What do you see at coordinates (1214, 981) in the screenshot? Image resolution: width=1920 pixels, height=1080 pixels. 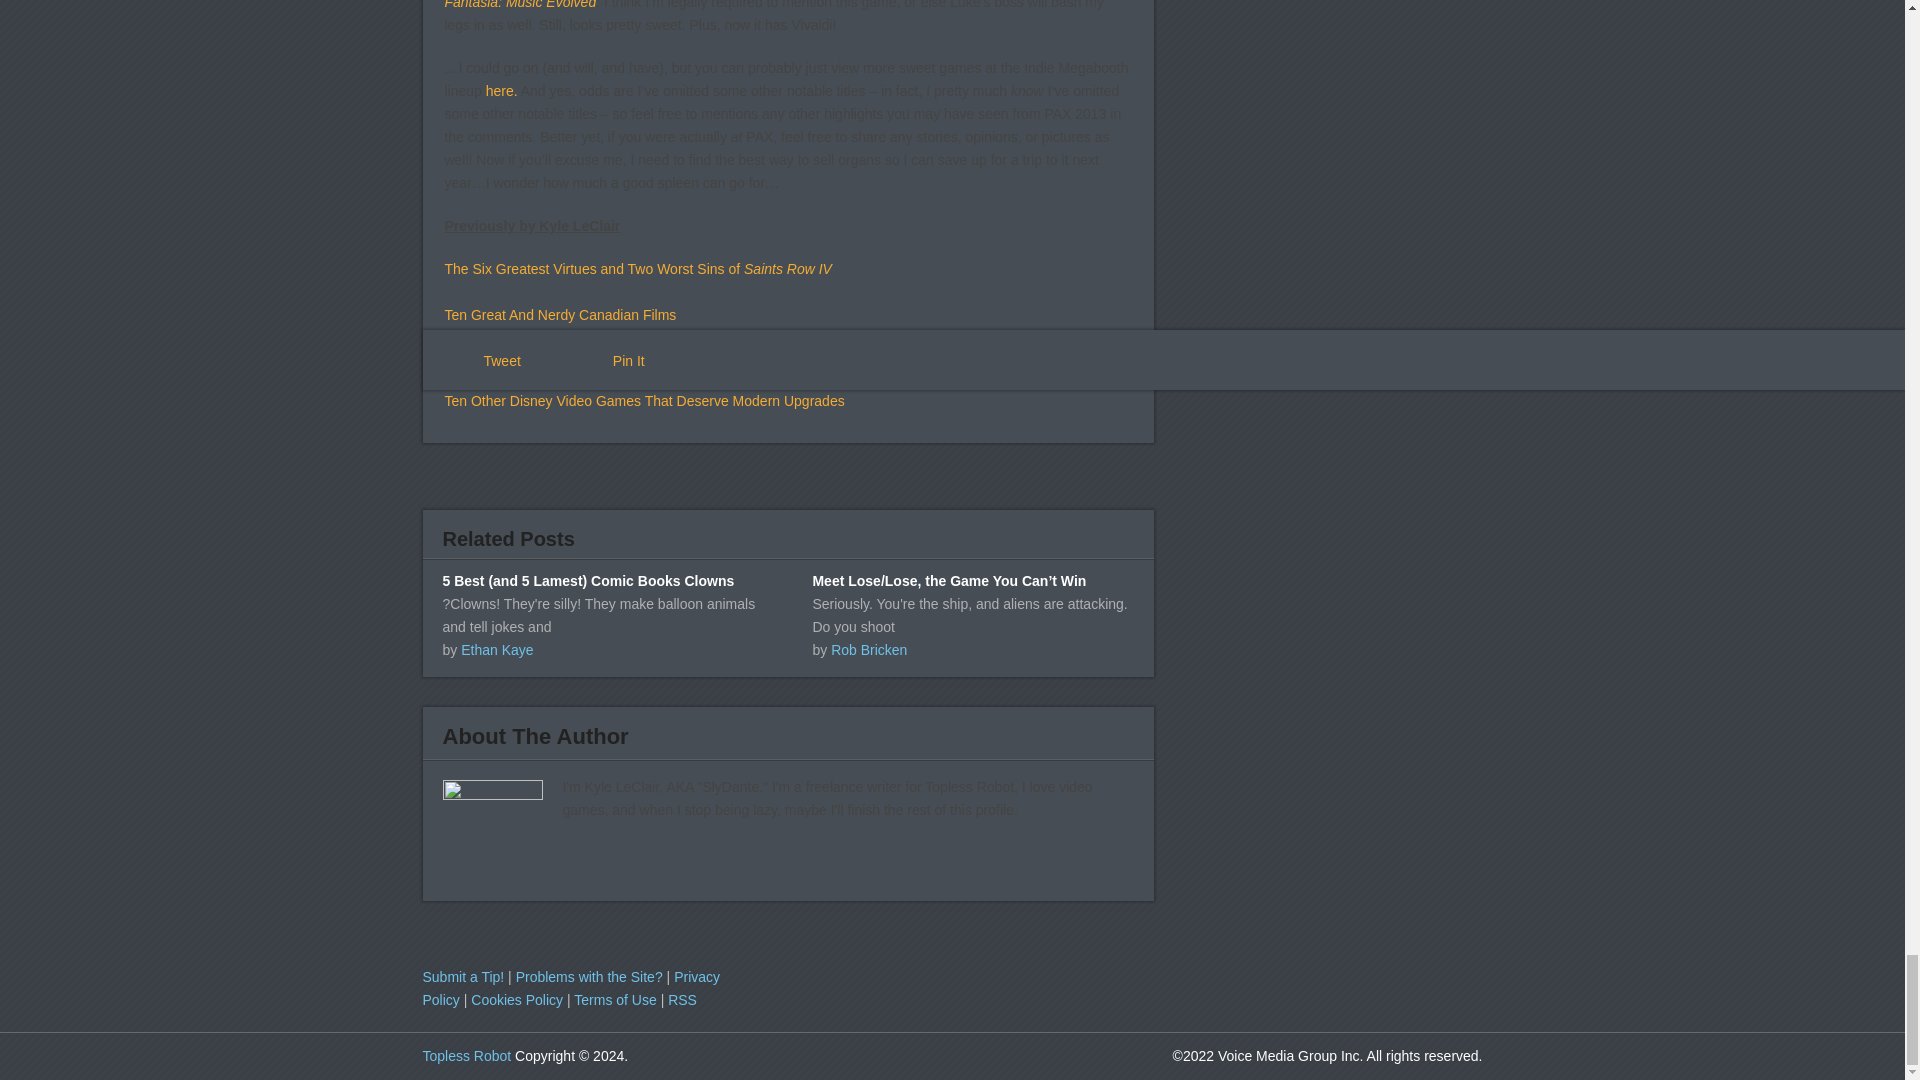 I see `Twitter` at bounding box center [1214, 981].